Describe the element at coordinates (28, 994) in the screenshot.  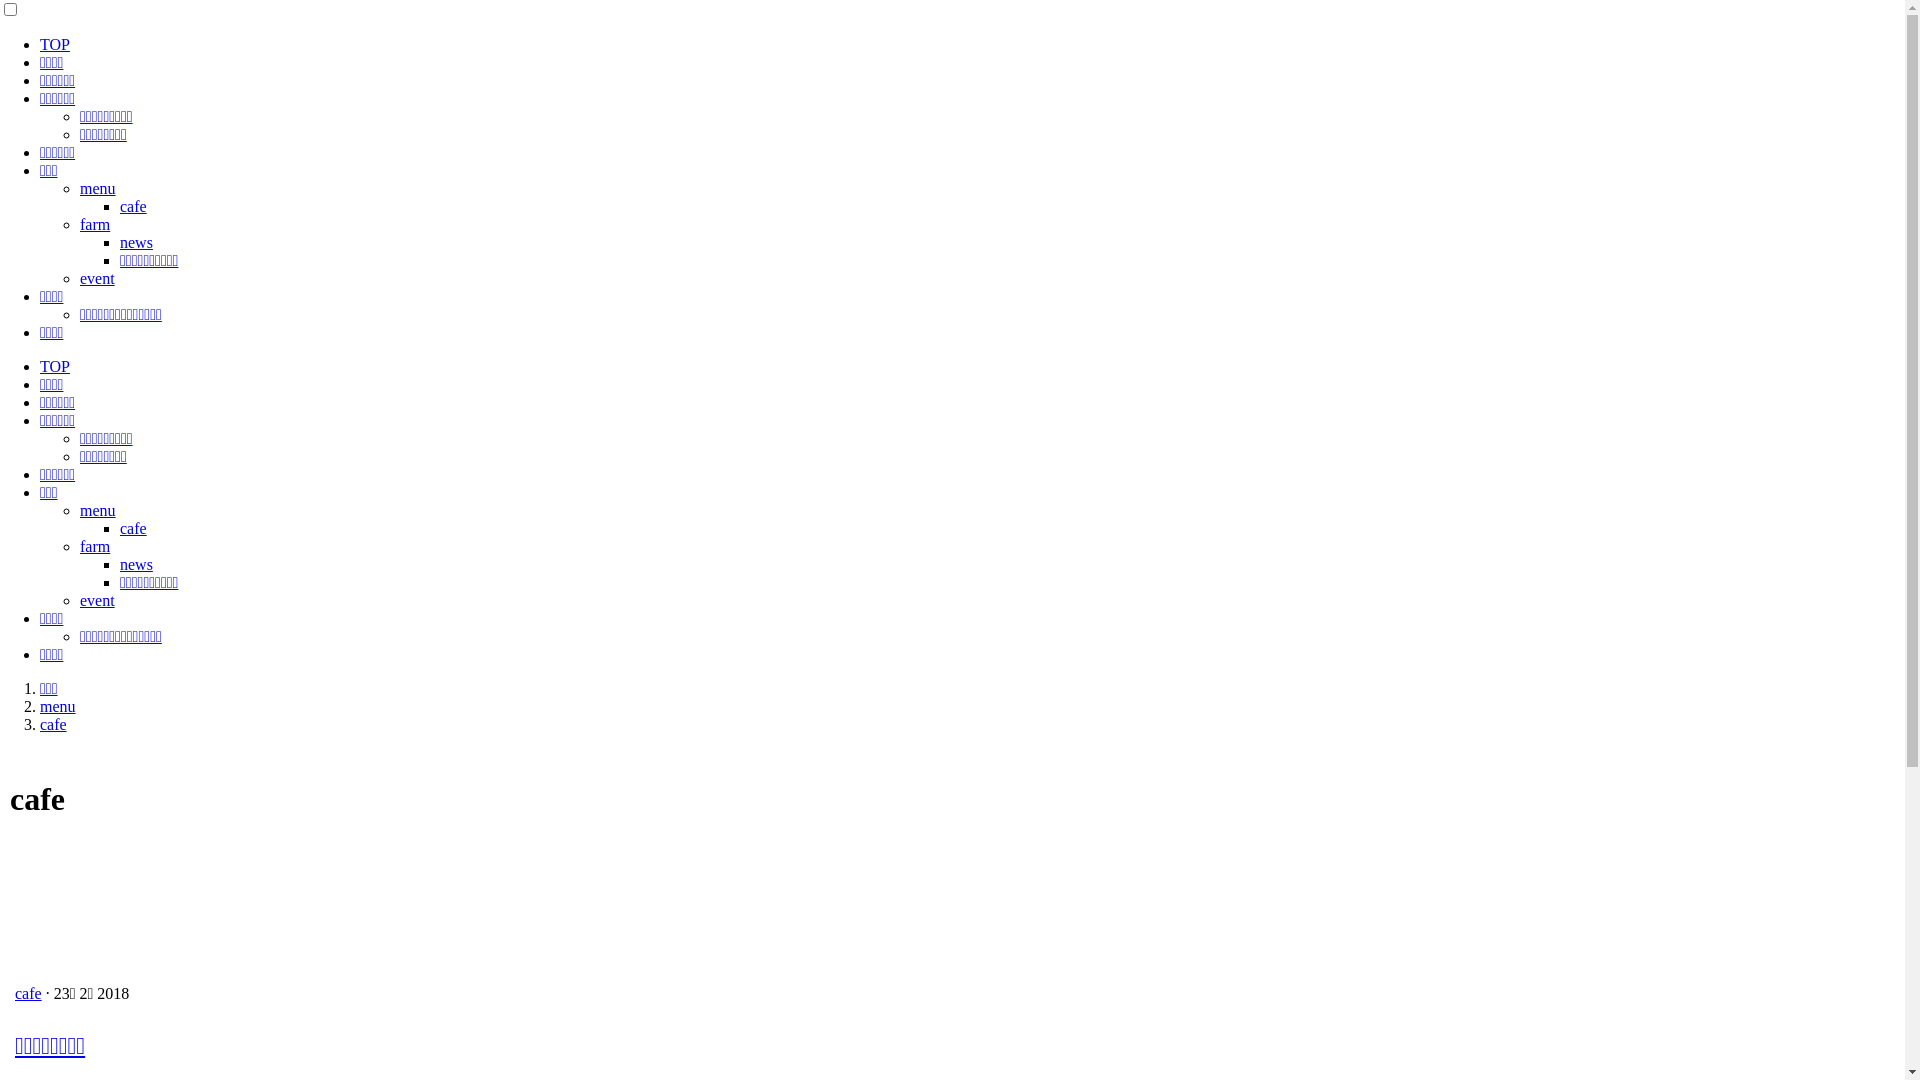
I see `cafe` at that location.